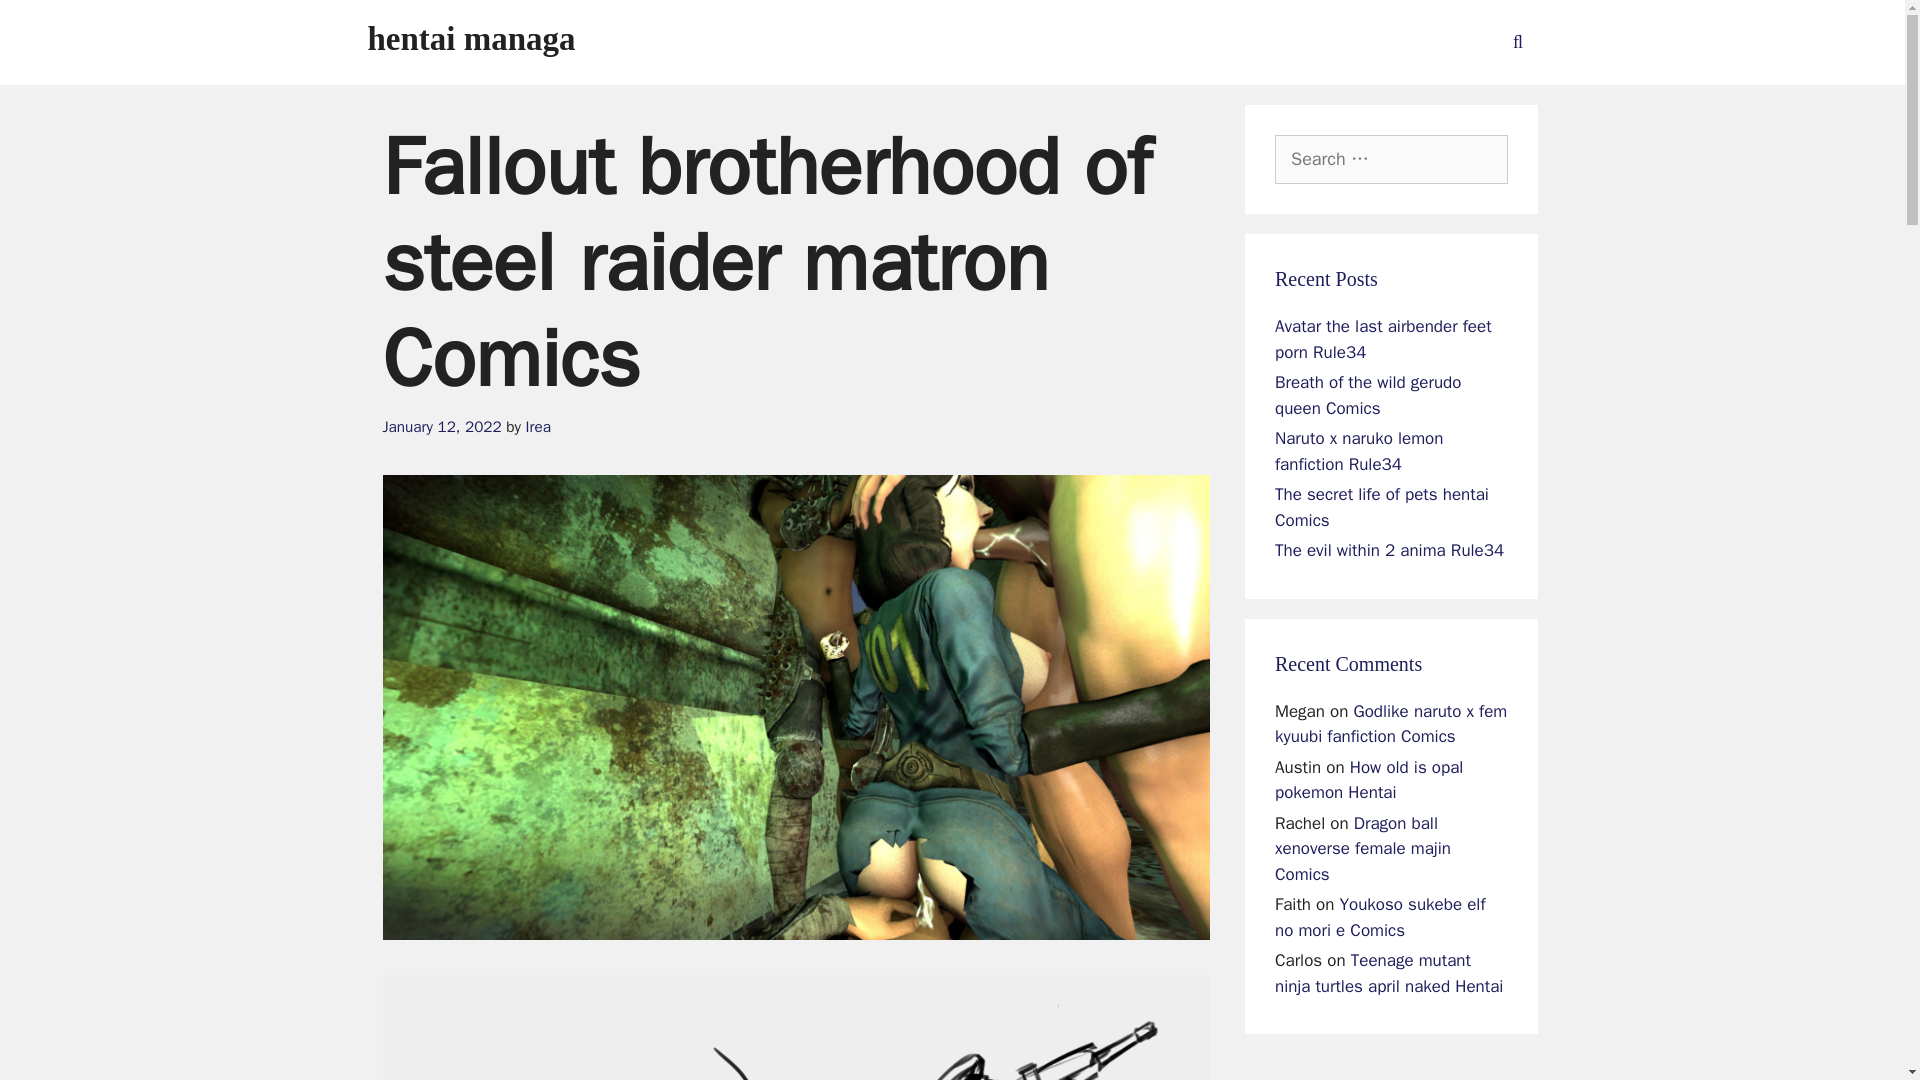  What do you see at coordinates (1390, 723) in the screenshot?
I see `Godlike naruto x fem kyuubi fanfiction Comics` at bounding box center [1390, 723].